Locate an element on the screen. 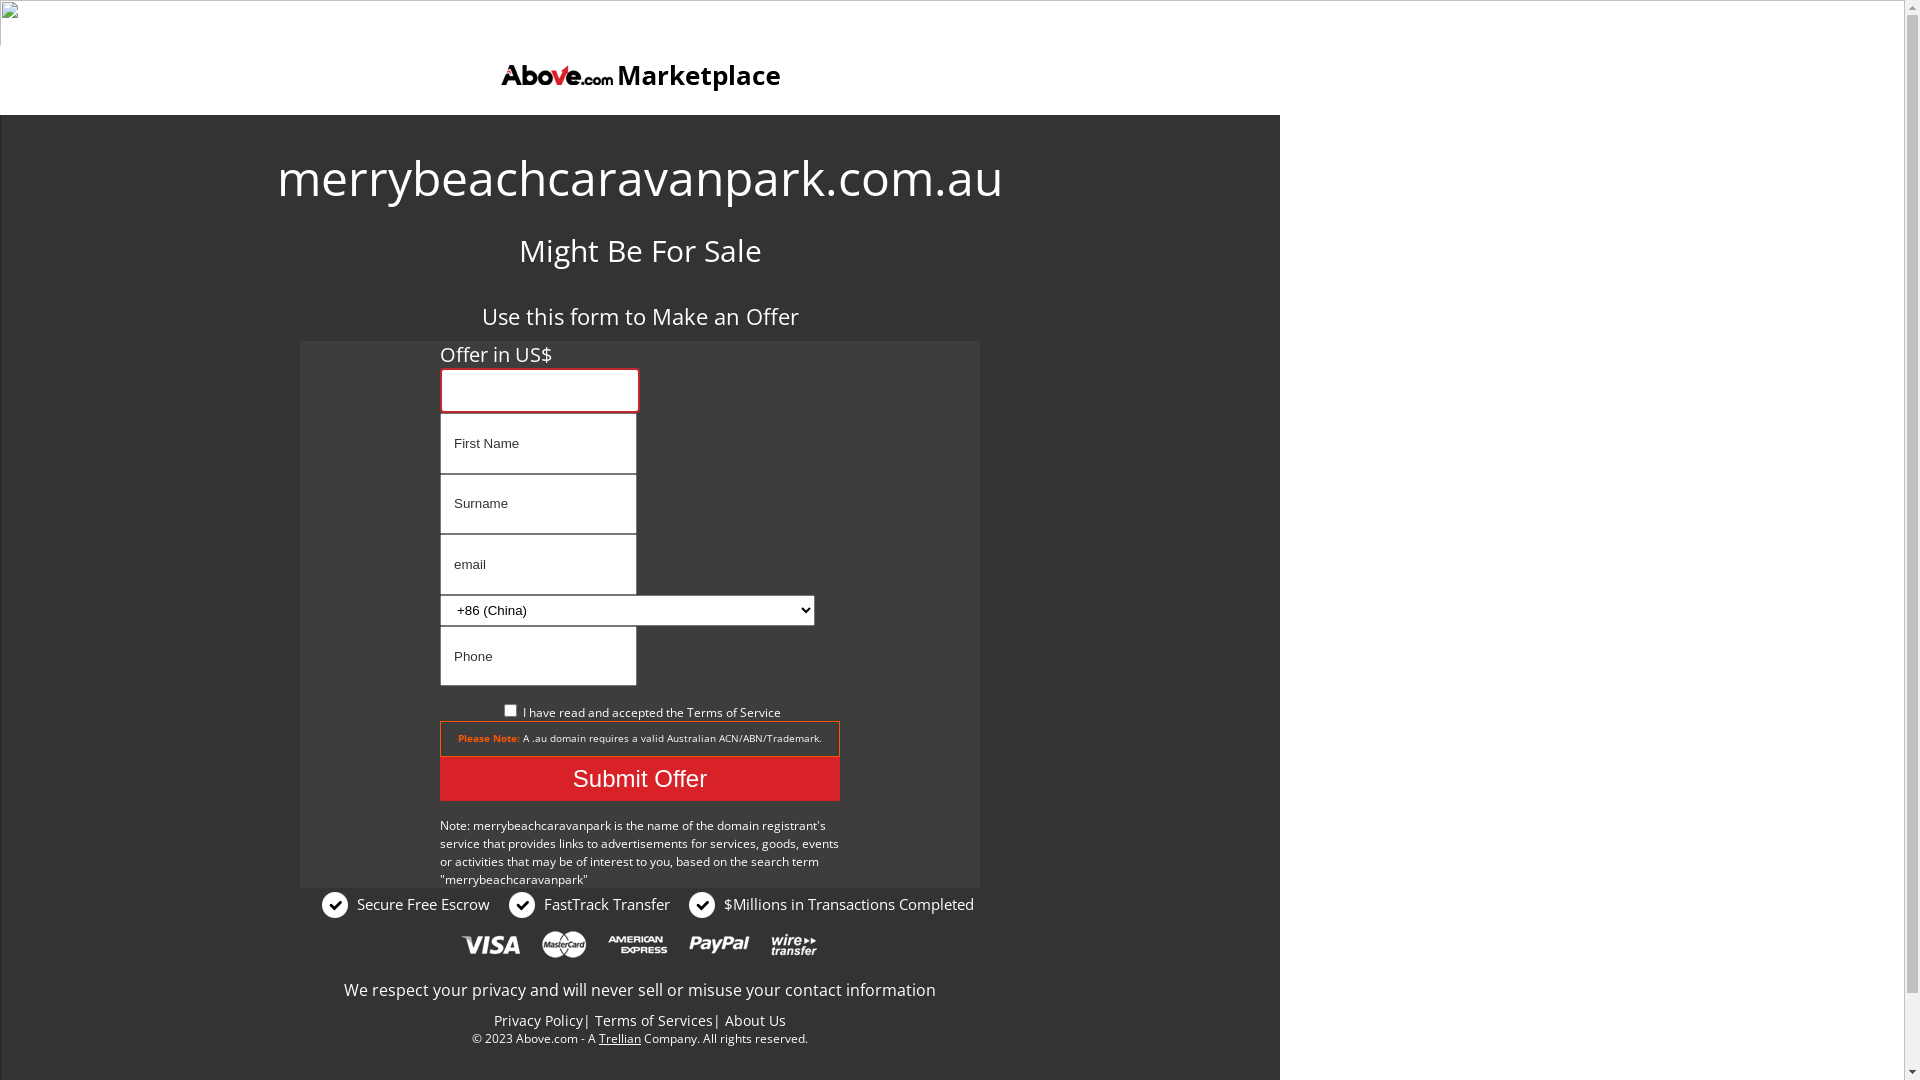  Terms of Services is located at coordinates (654, 1020).